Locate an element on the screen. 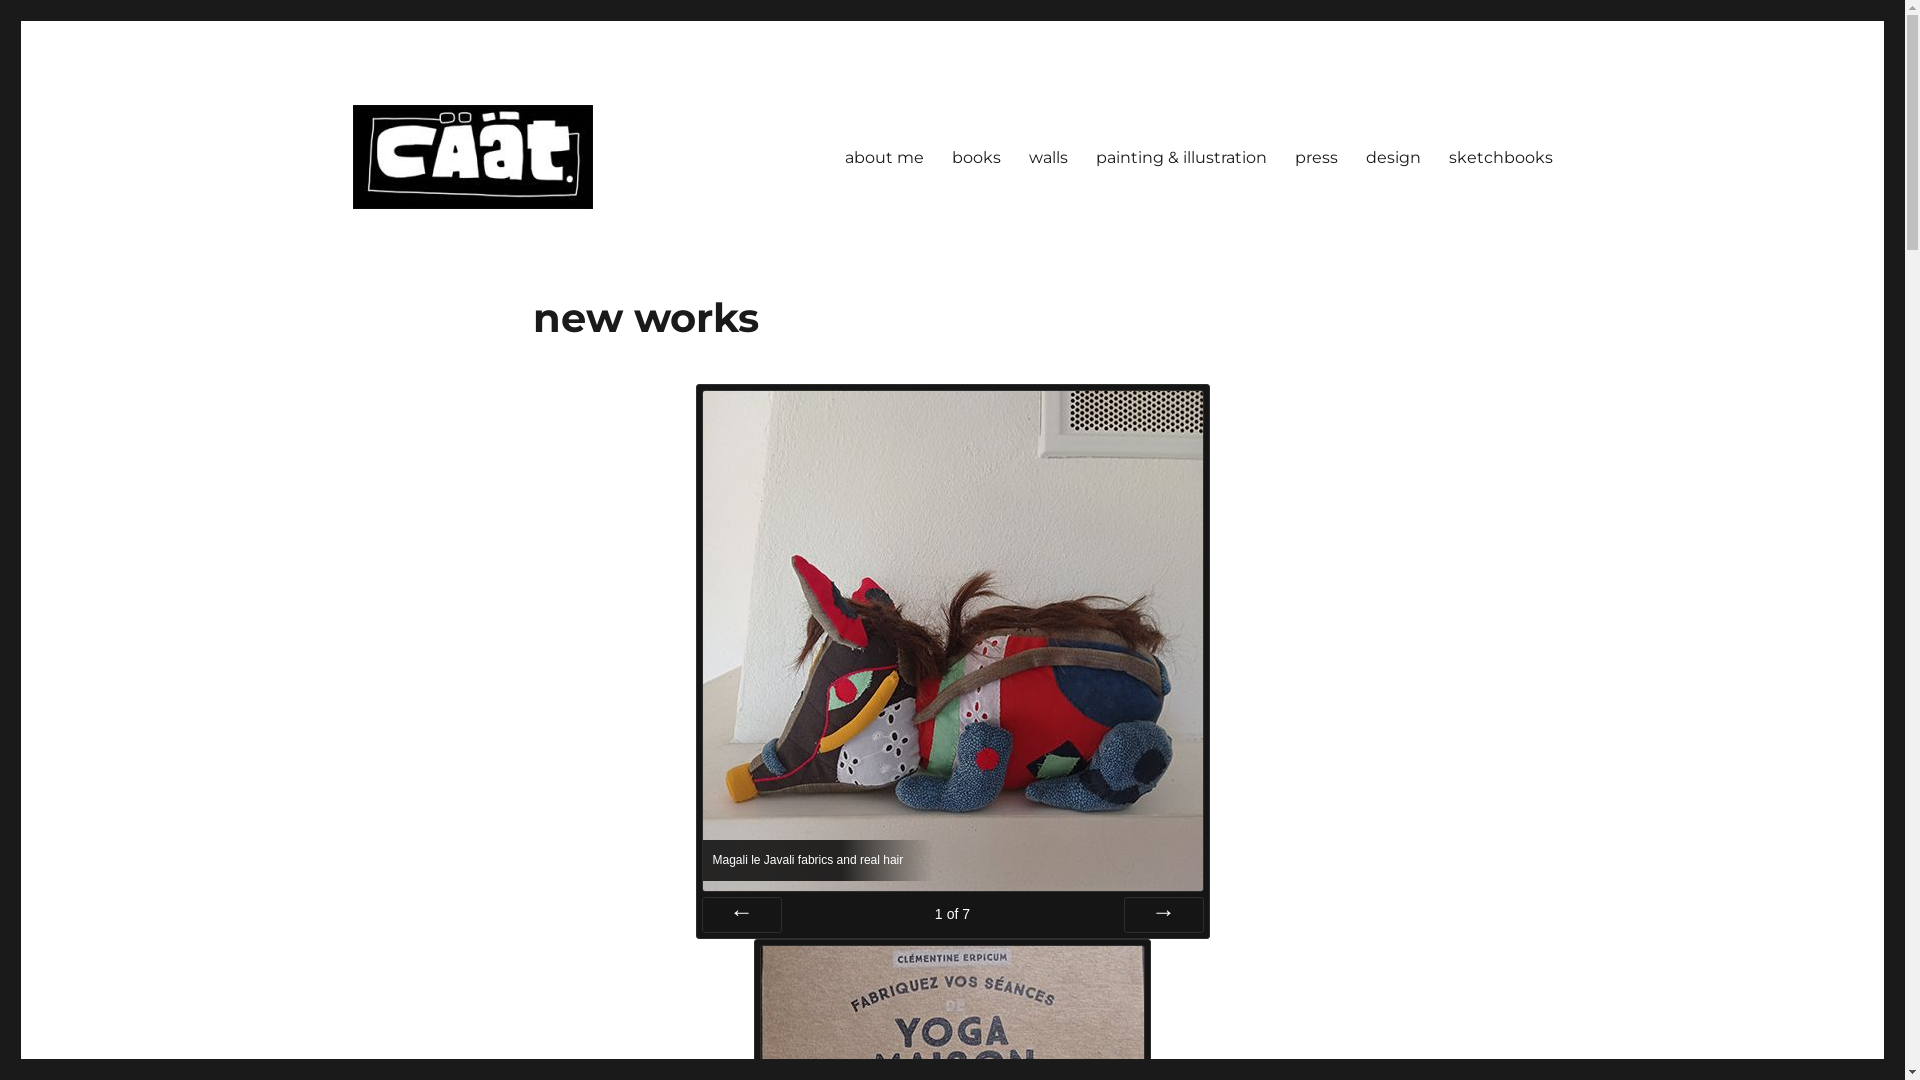 The height and width of the screenshot is (1080, 1920). Magali le Javali fabrics and real hair is located at coordinates (952, 641).